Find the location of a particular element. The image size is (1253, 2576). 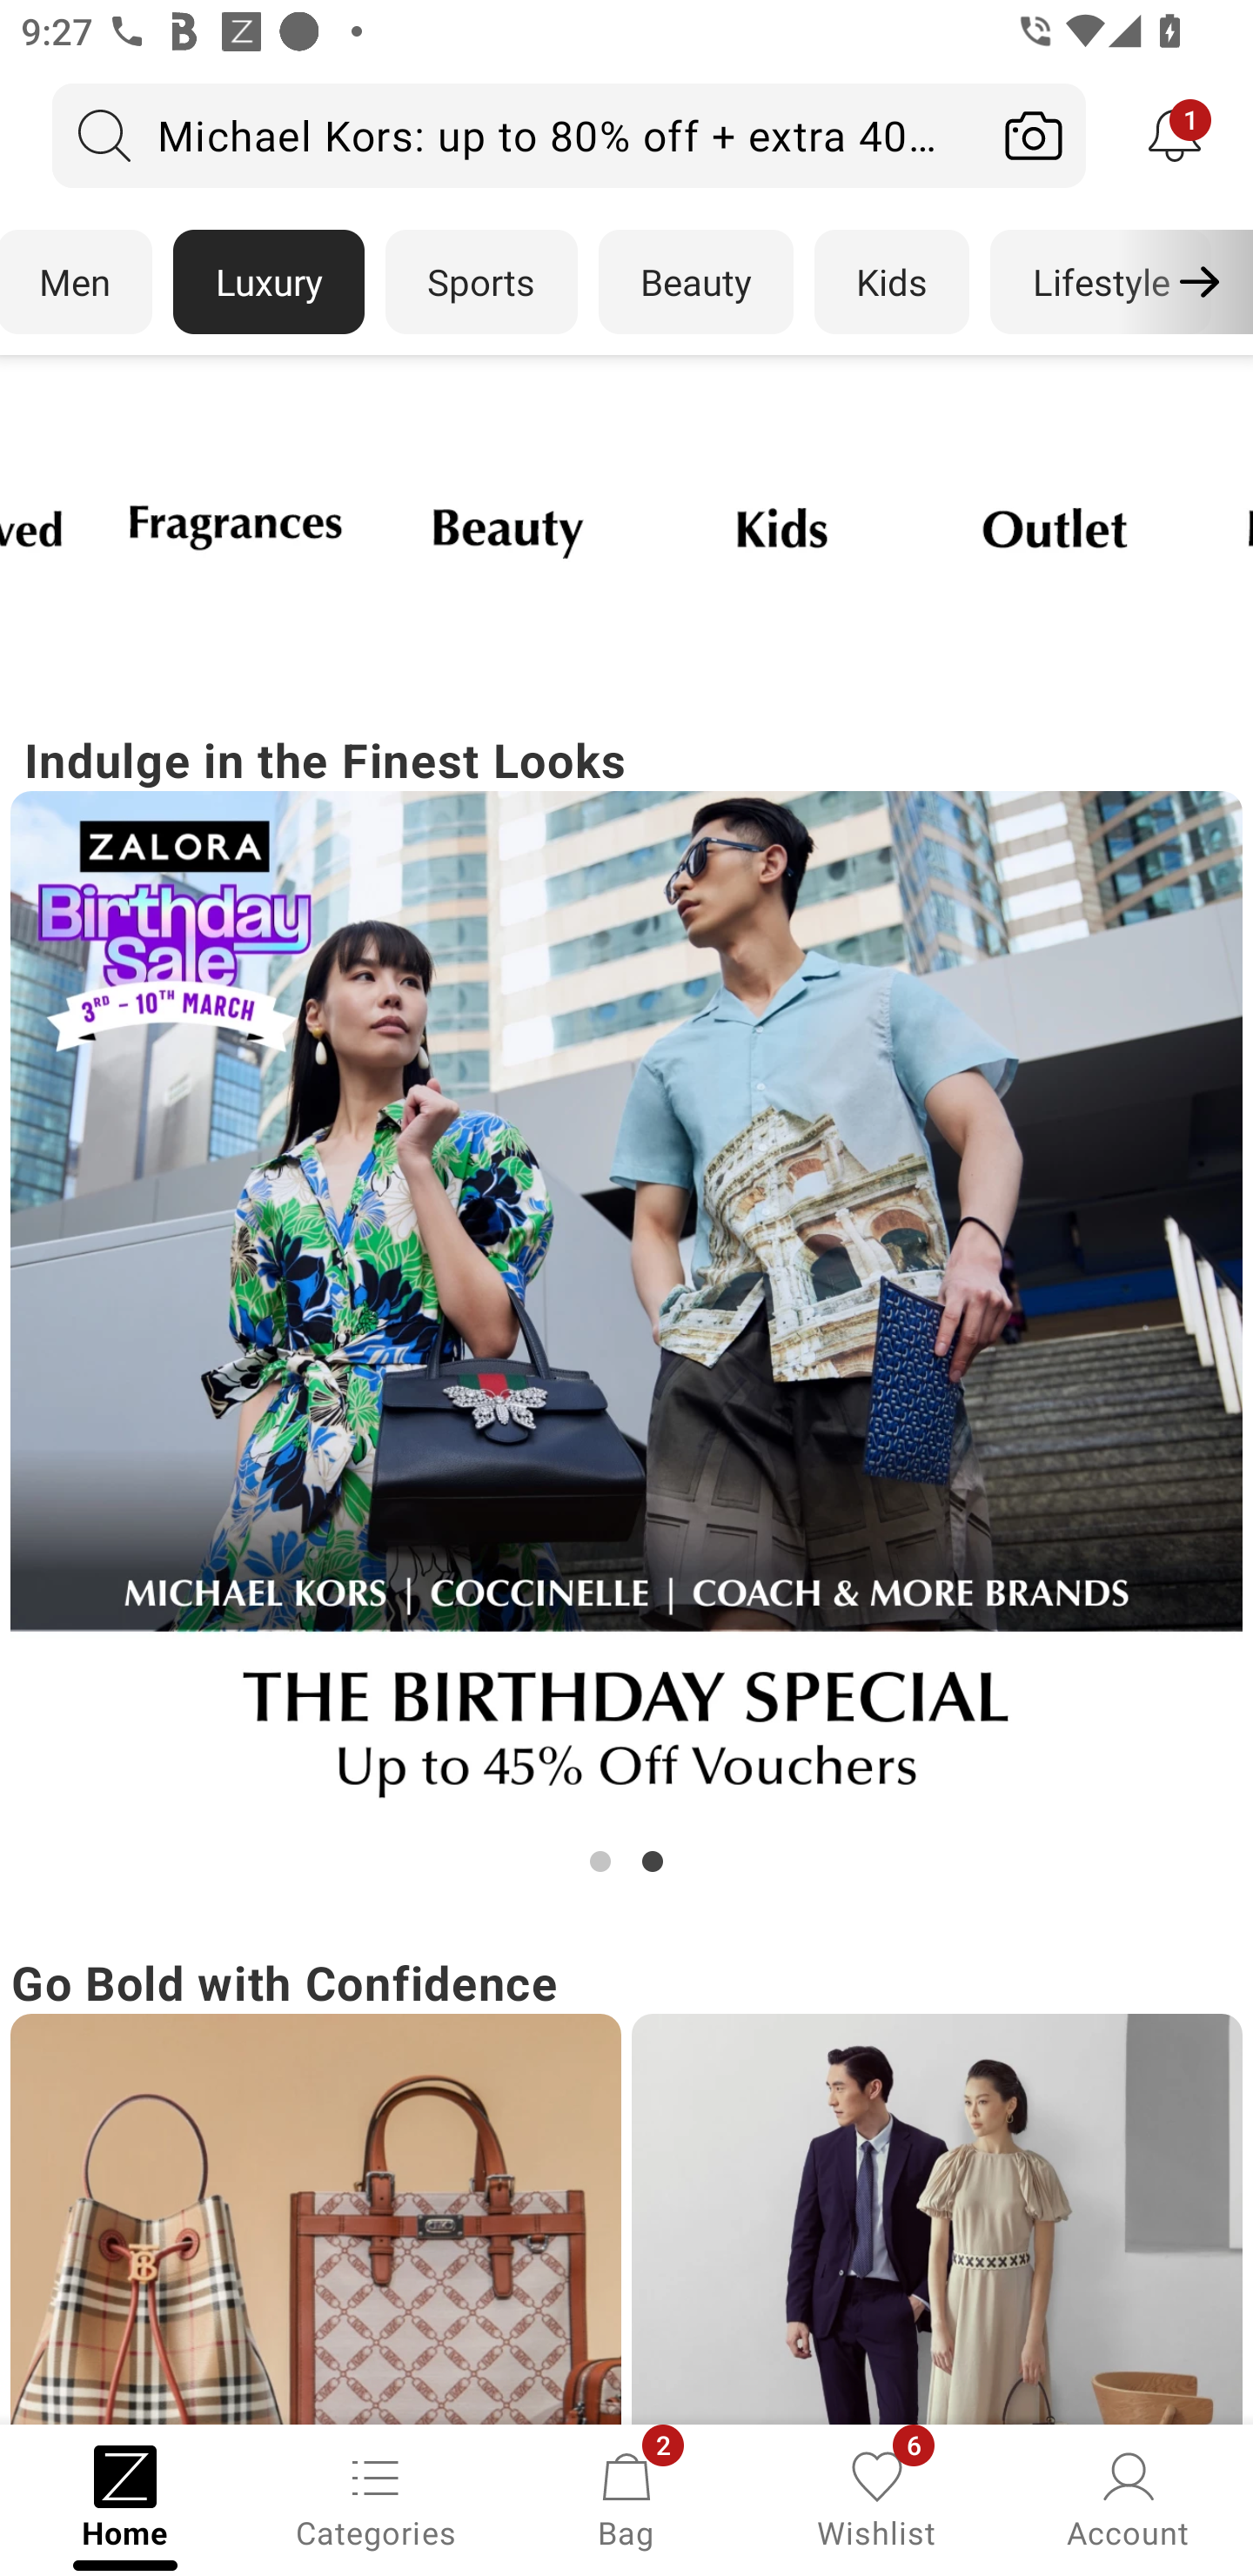

Campaign banner is located at coordinates (936, 2219).